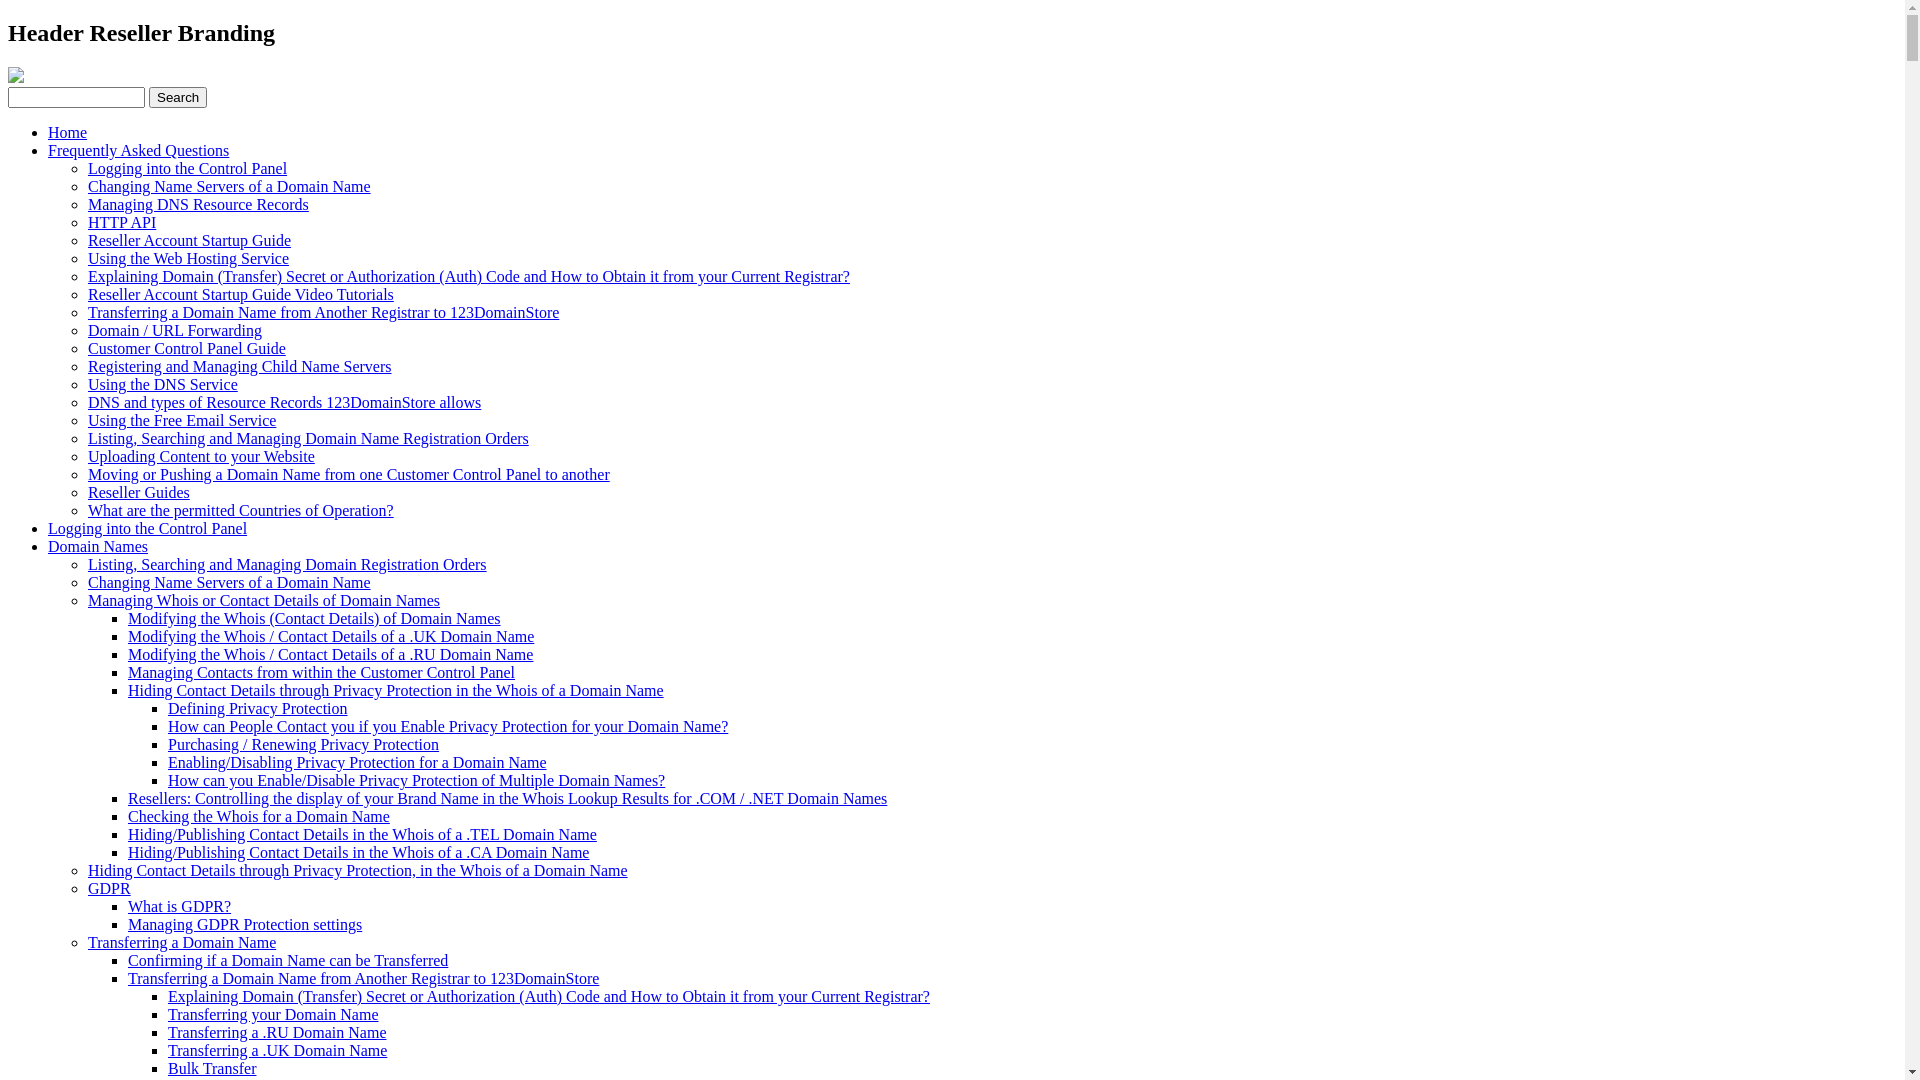  I want to click on Transferring a .UK Domain Name, so click(278, 1050).